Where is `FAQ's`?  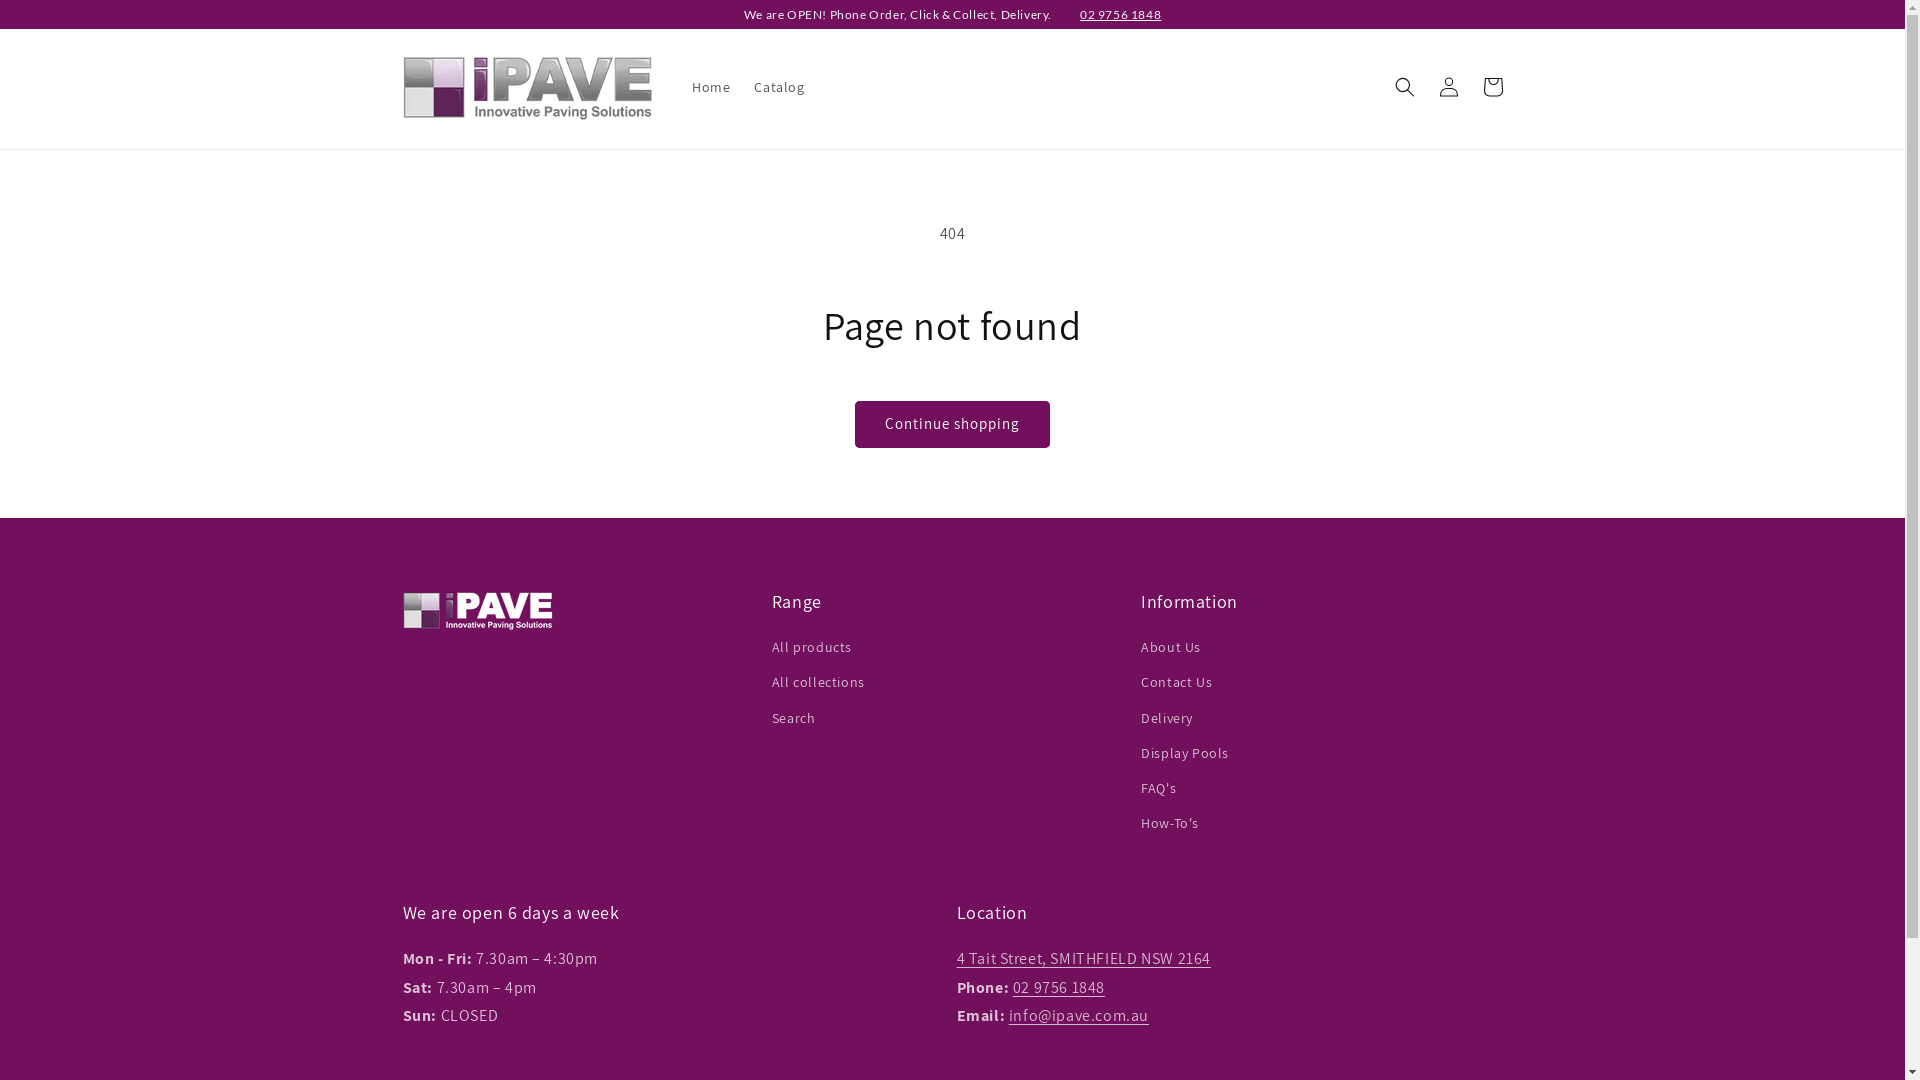
FAQ's is located at coordinates (1158, 788).